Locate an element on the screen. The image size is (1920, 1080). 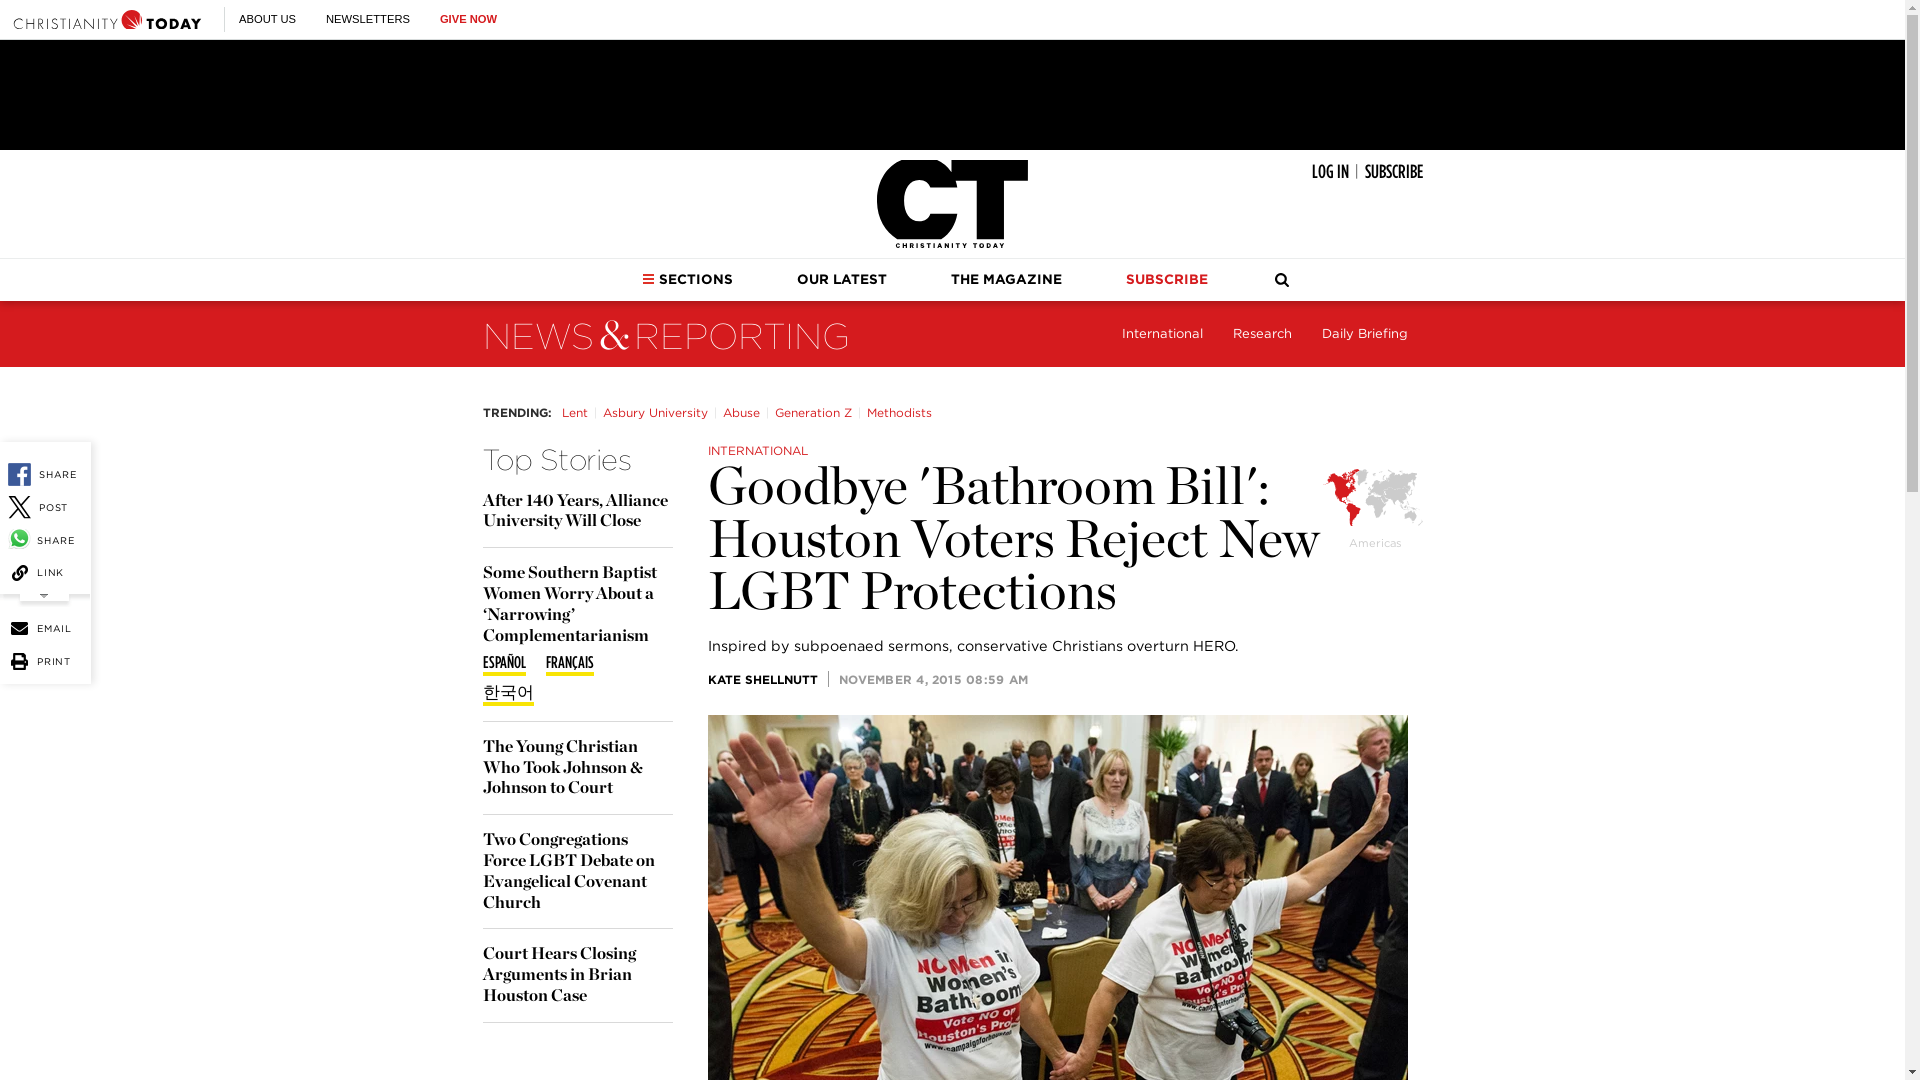
Spanish is located at coordinates (502, 664).